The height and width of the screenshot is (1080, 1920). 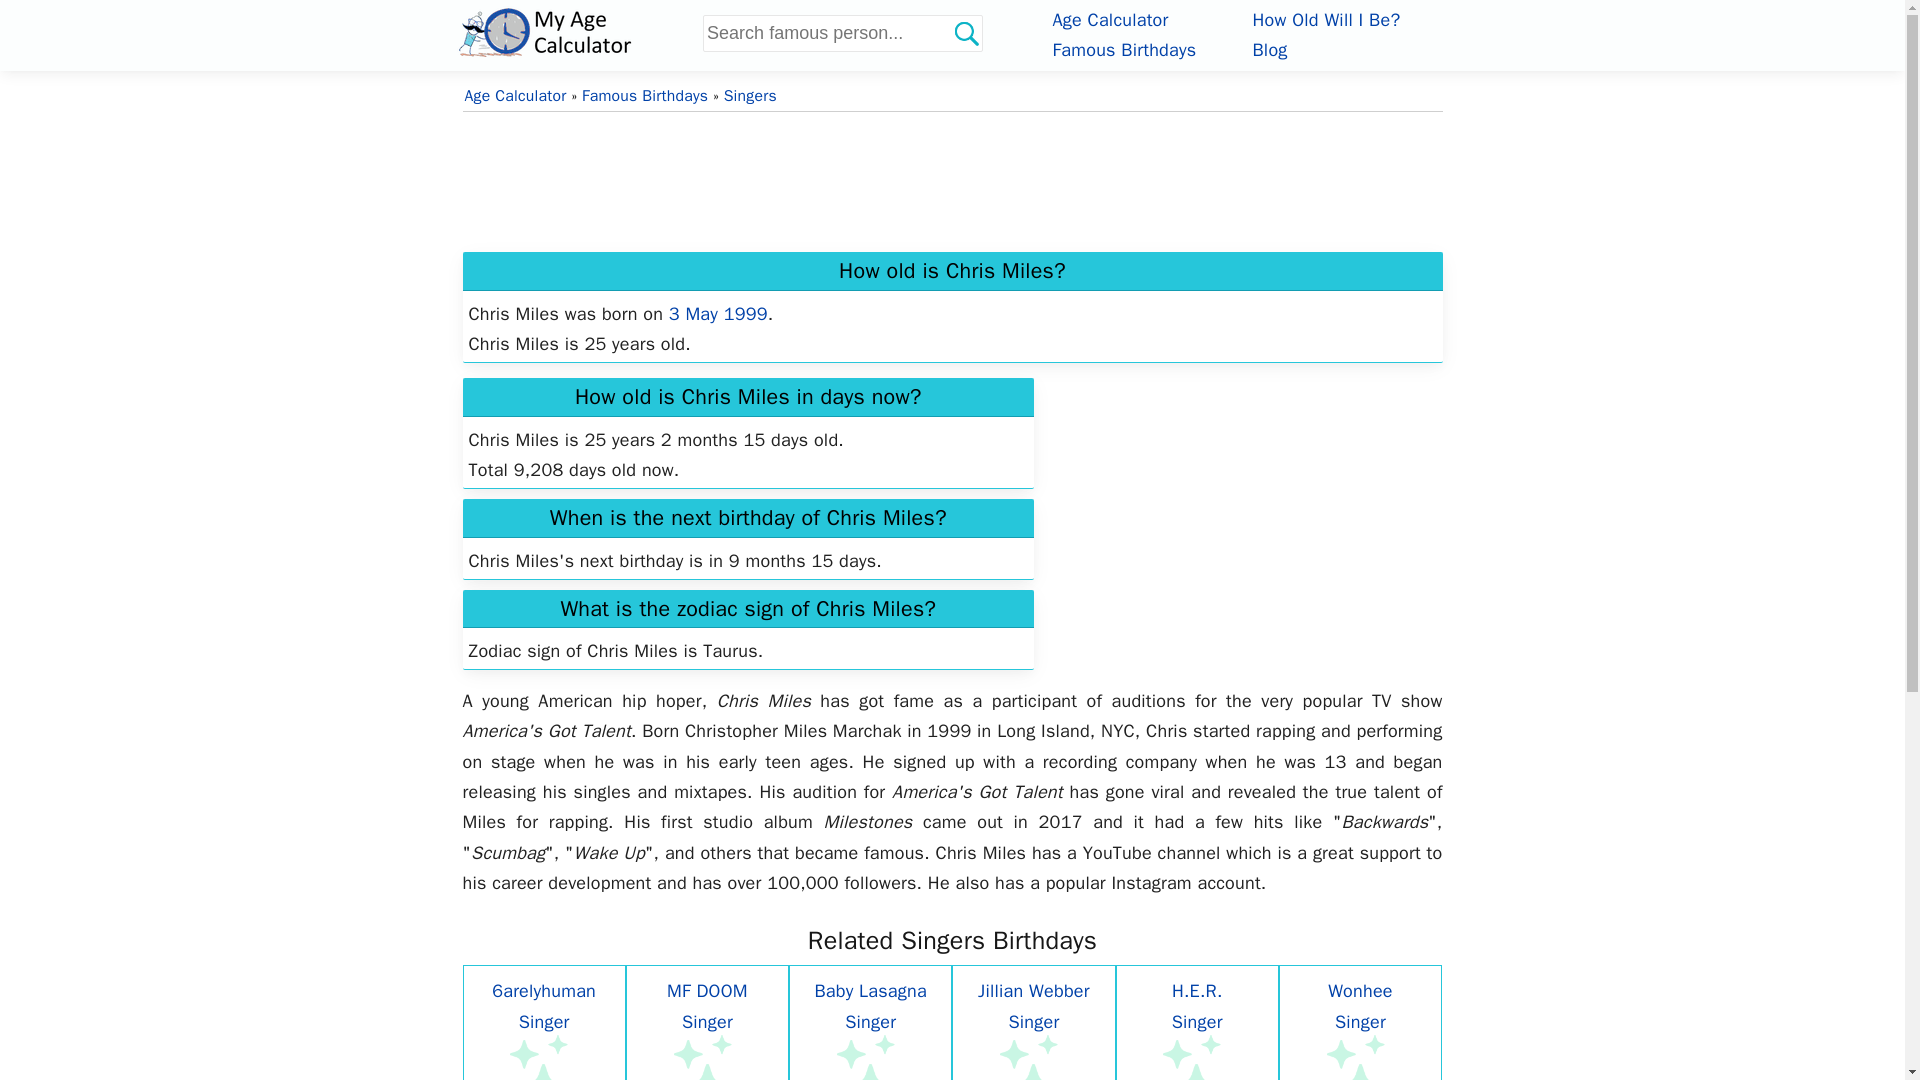 What do you see at coordinates (1325, 20) in the screenshot?
I see `How Old Will I Be?` at bounding box center [1325, 20].